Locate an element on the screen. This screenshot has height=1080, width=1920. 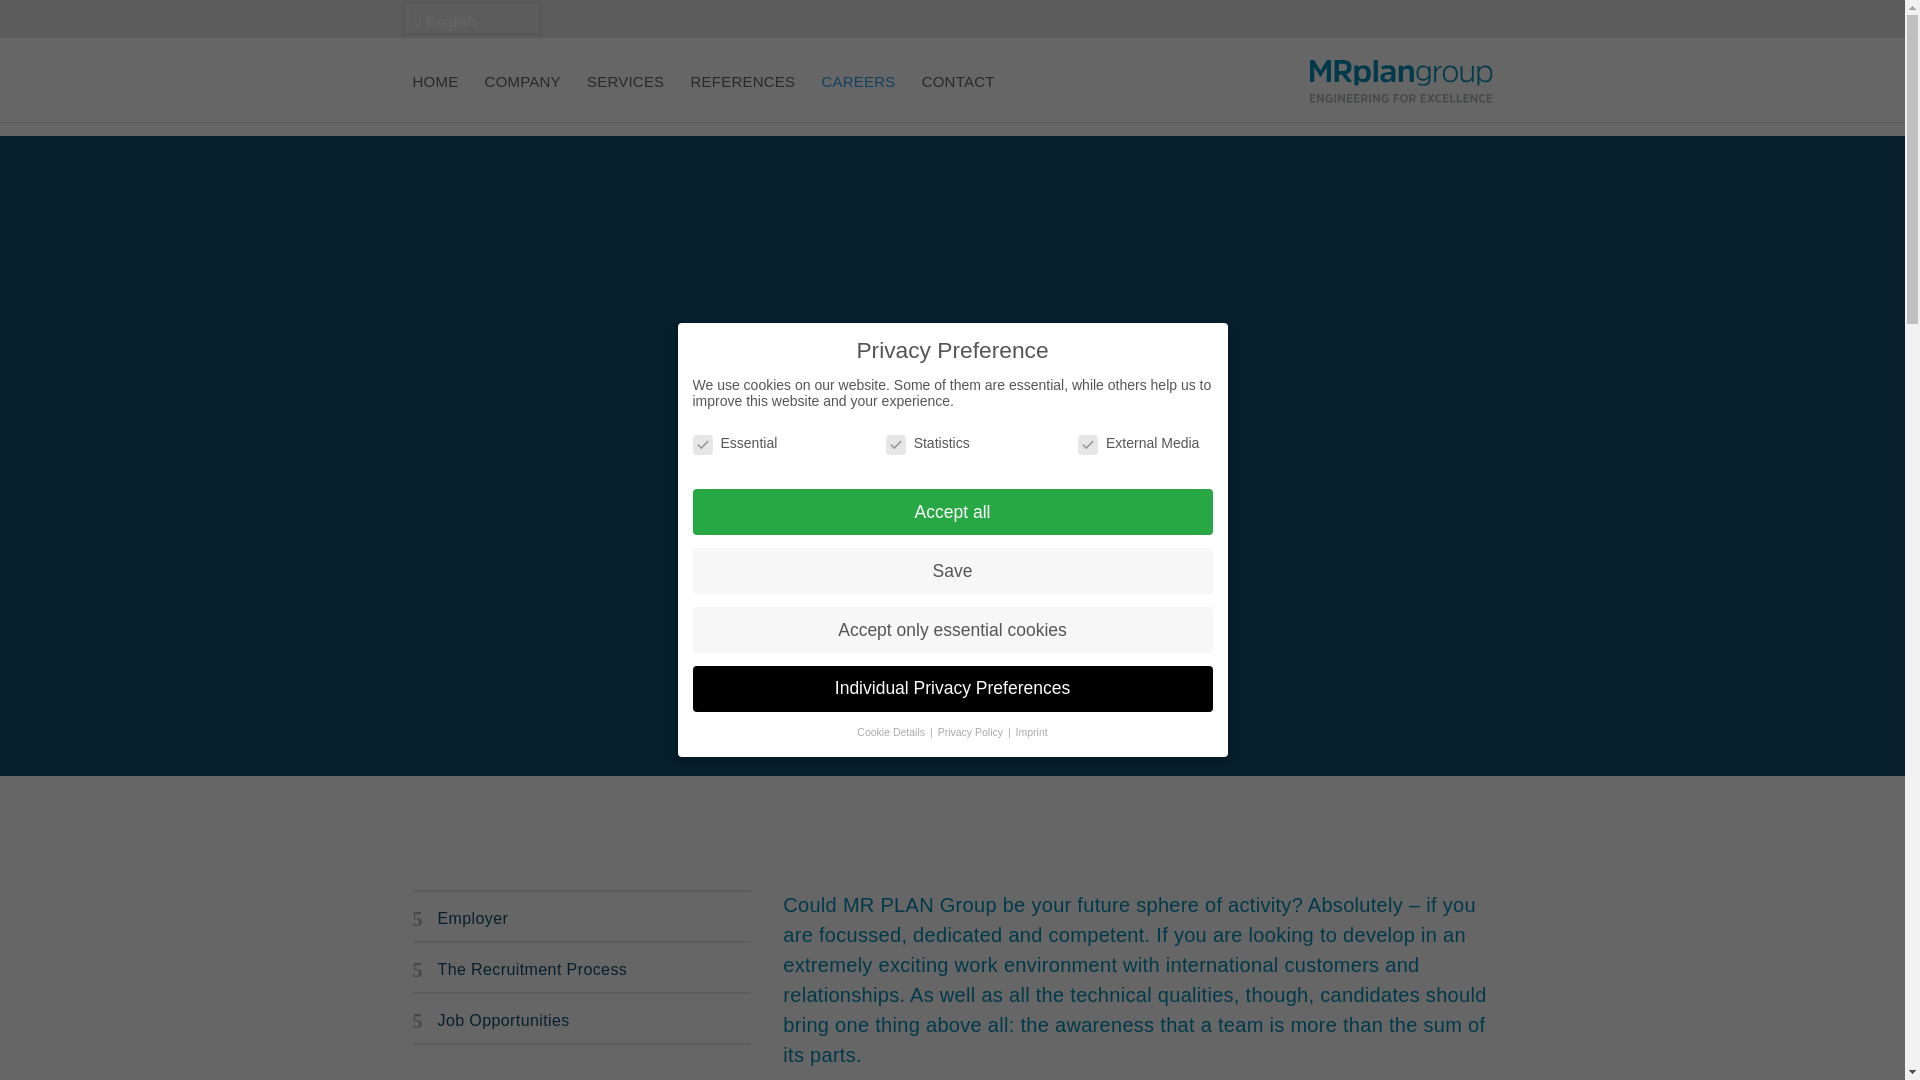
SERVICES is located at coordinates (626, 97).